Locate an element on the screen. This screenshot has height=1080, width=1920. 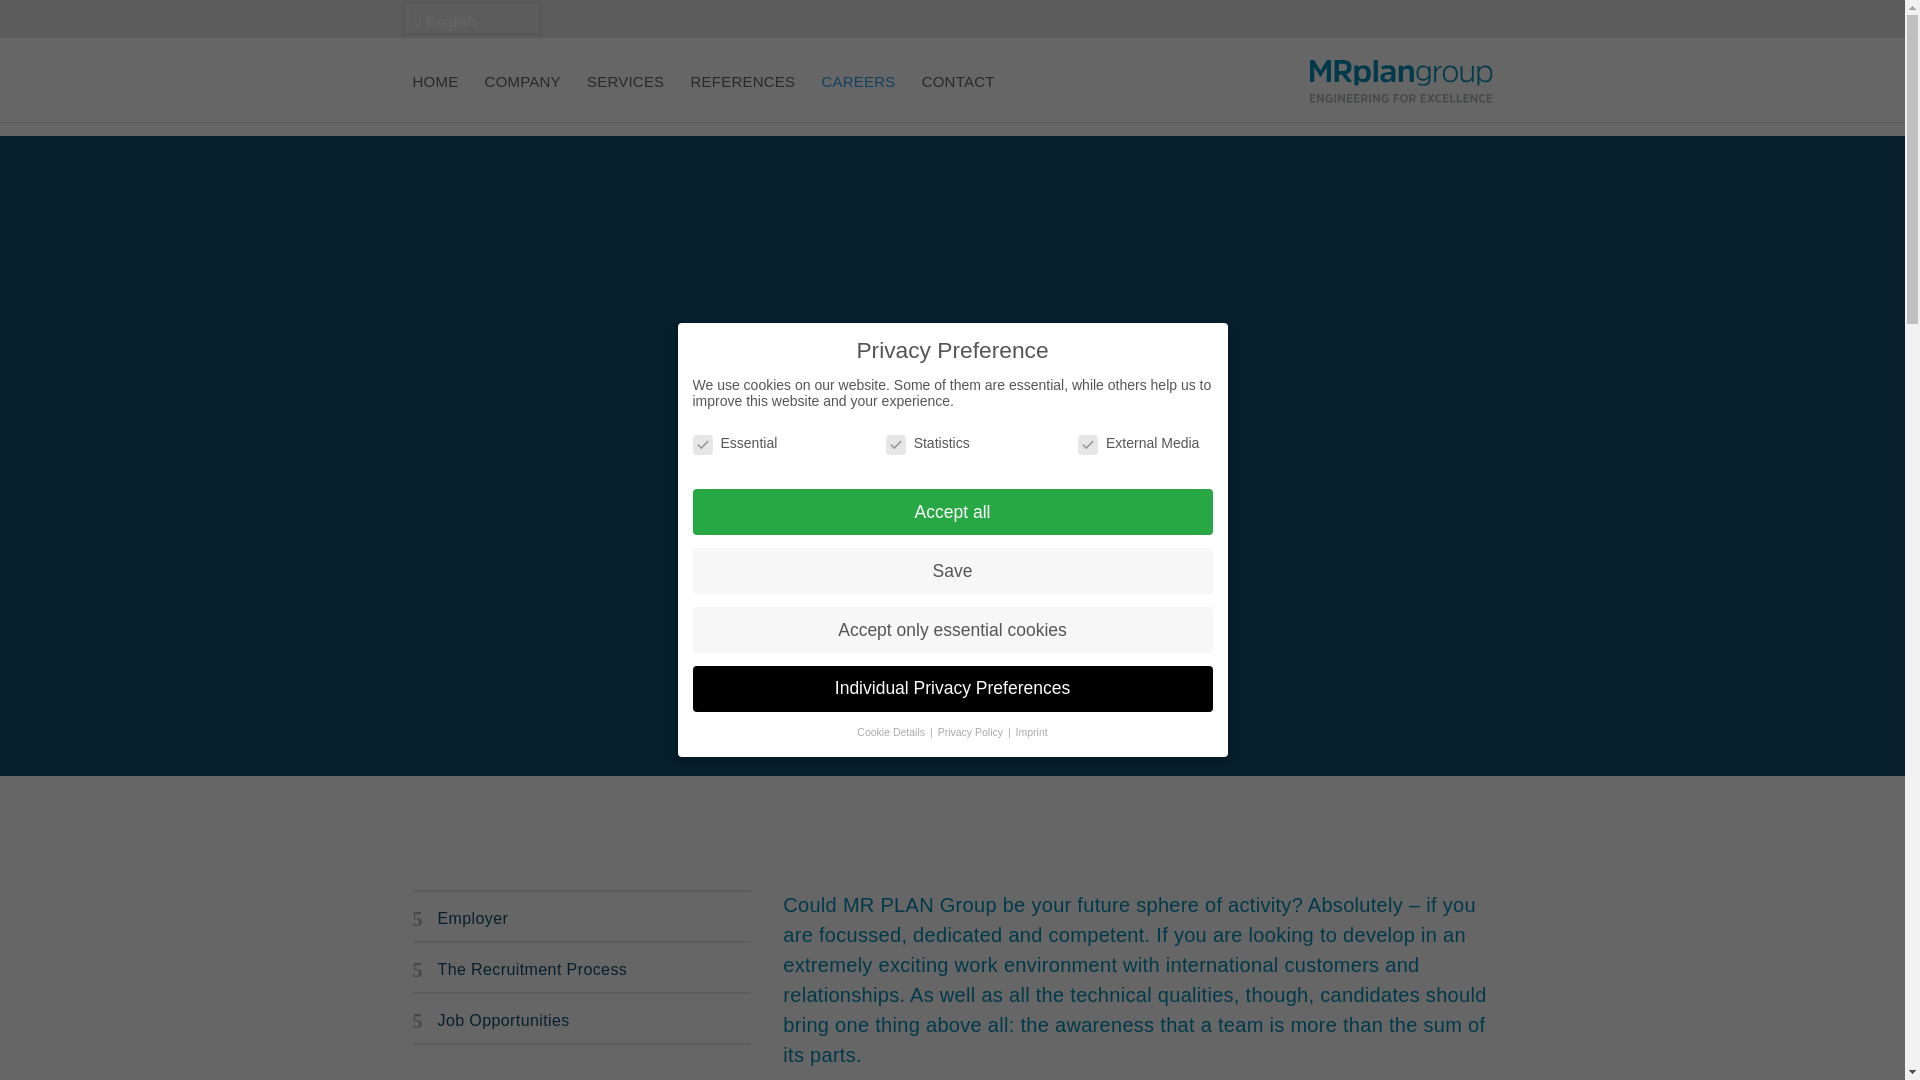
SERVICES is located at coordinates (626, 97).